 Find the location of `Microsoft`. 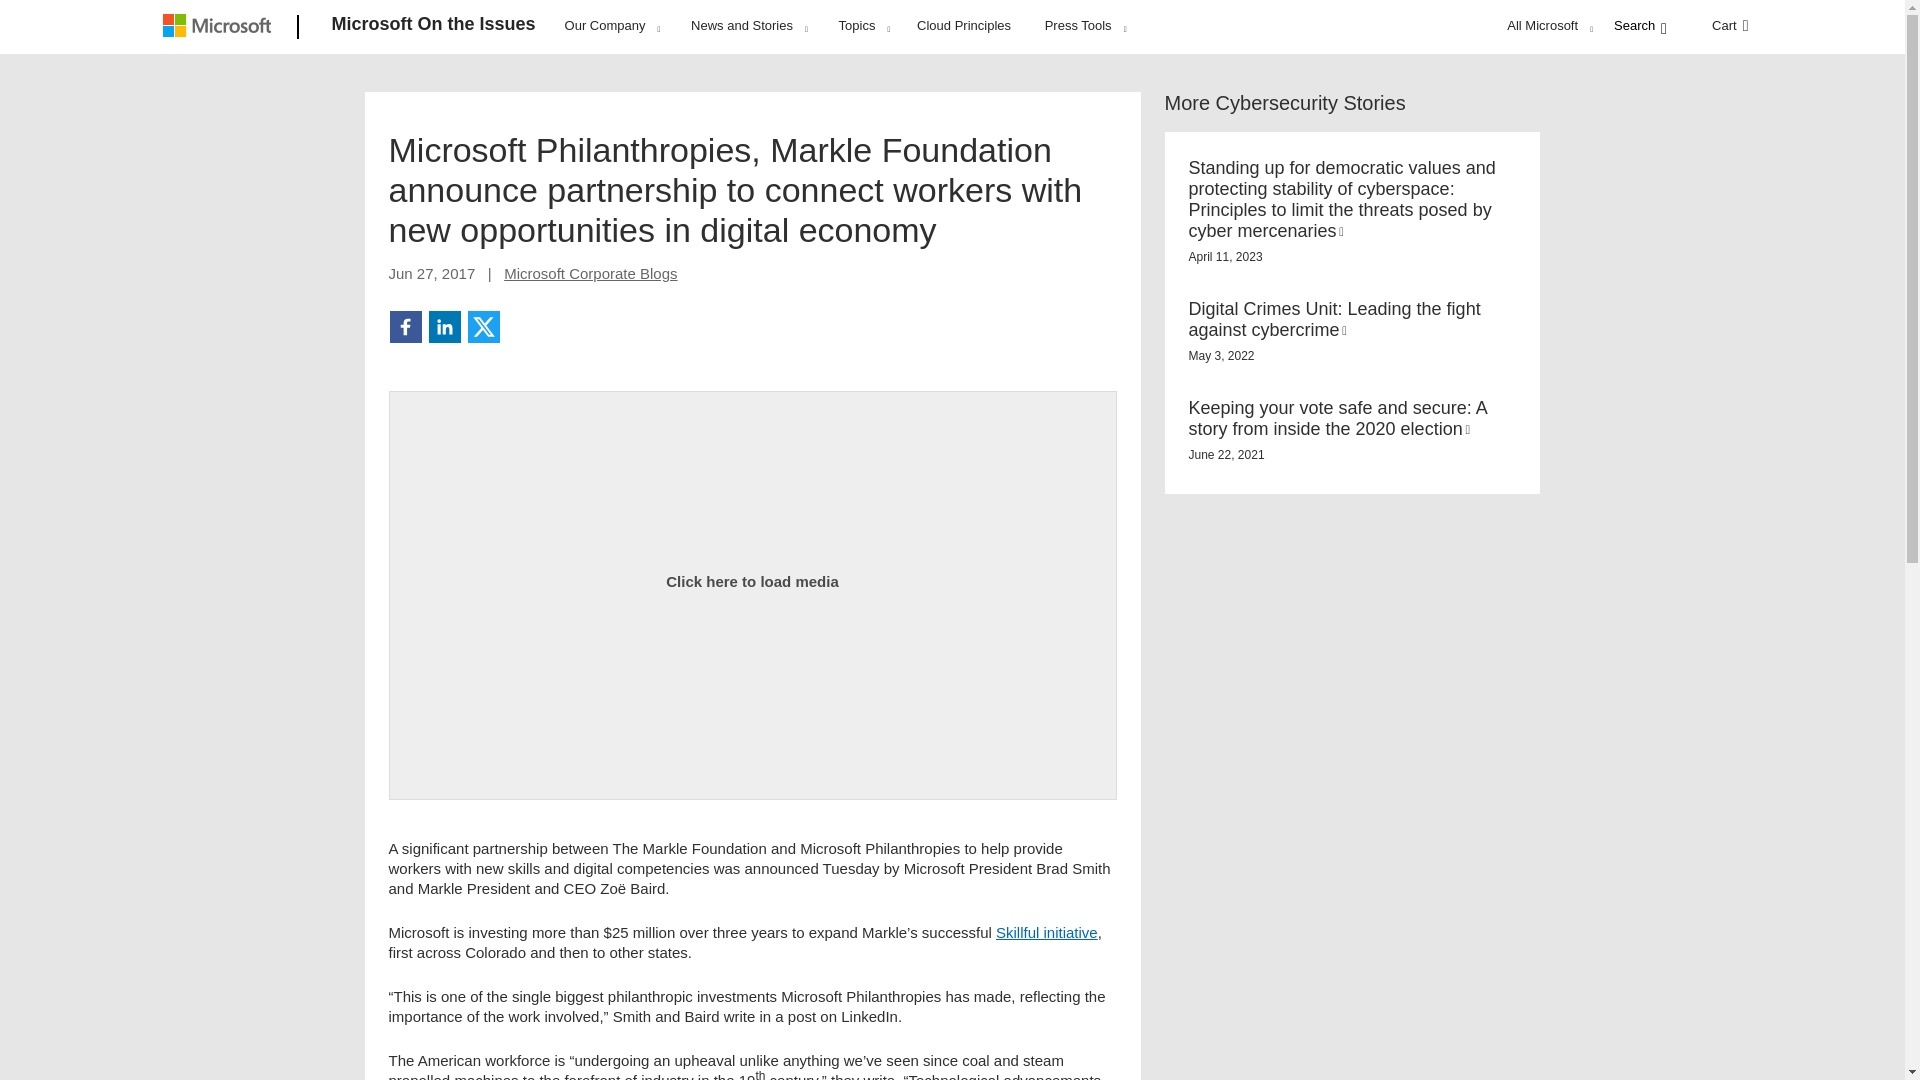

Microsoft is located at coordinates (220, 28).